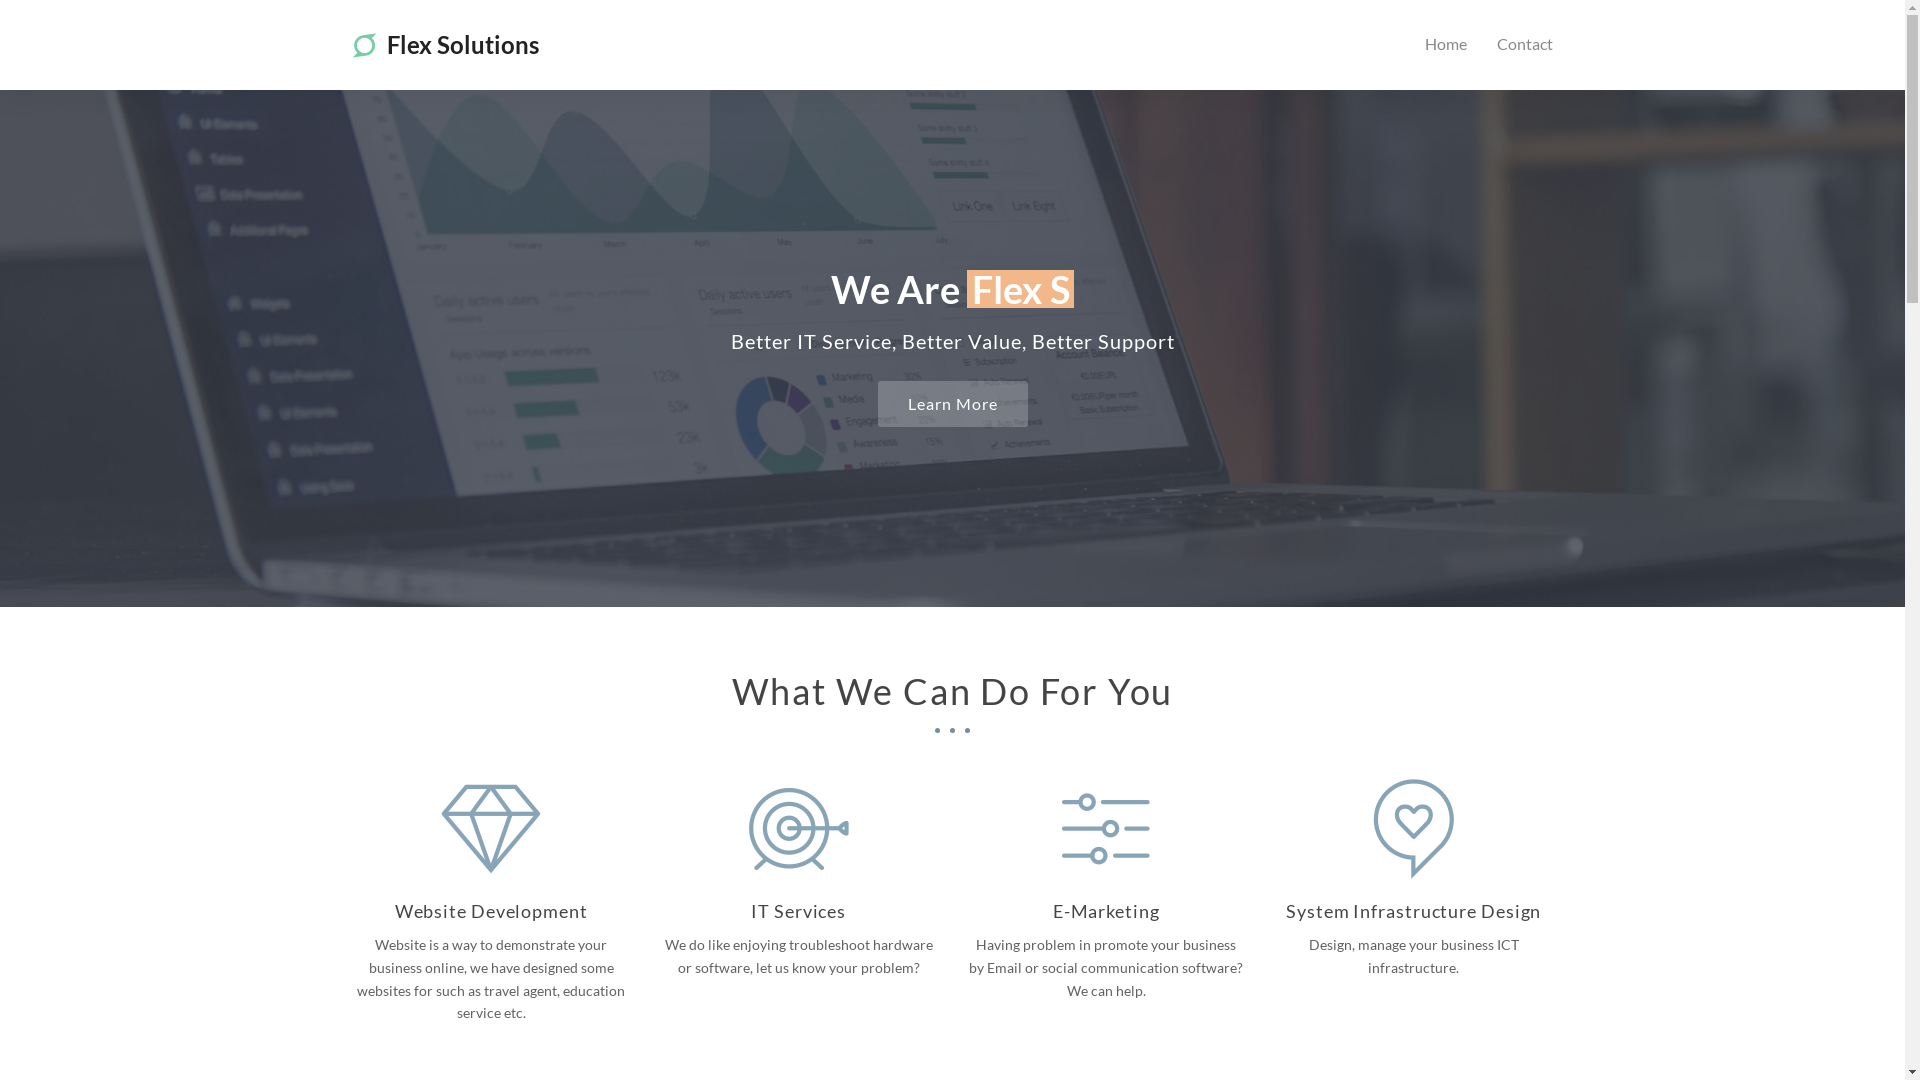 The width and height of the screenshot is (1920, 1080). What do you see at coordinates (953, 404) in the screenshot?
I see `Learn More` at bounding box center [953, 404].